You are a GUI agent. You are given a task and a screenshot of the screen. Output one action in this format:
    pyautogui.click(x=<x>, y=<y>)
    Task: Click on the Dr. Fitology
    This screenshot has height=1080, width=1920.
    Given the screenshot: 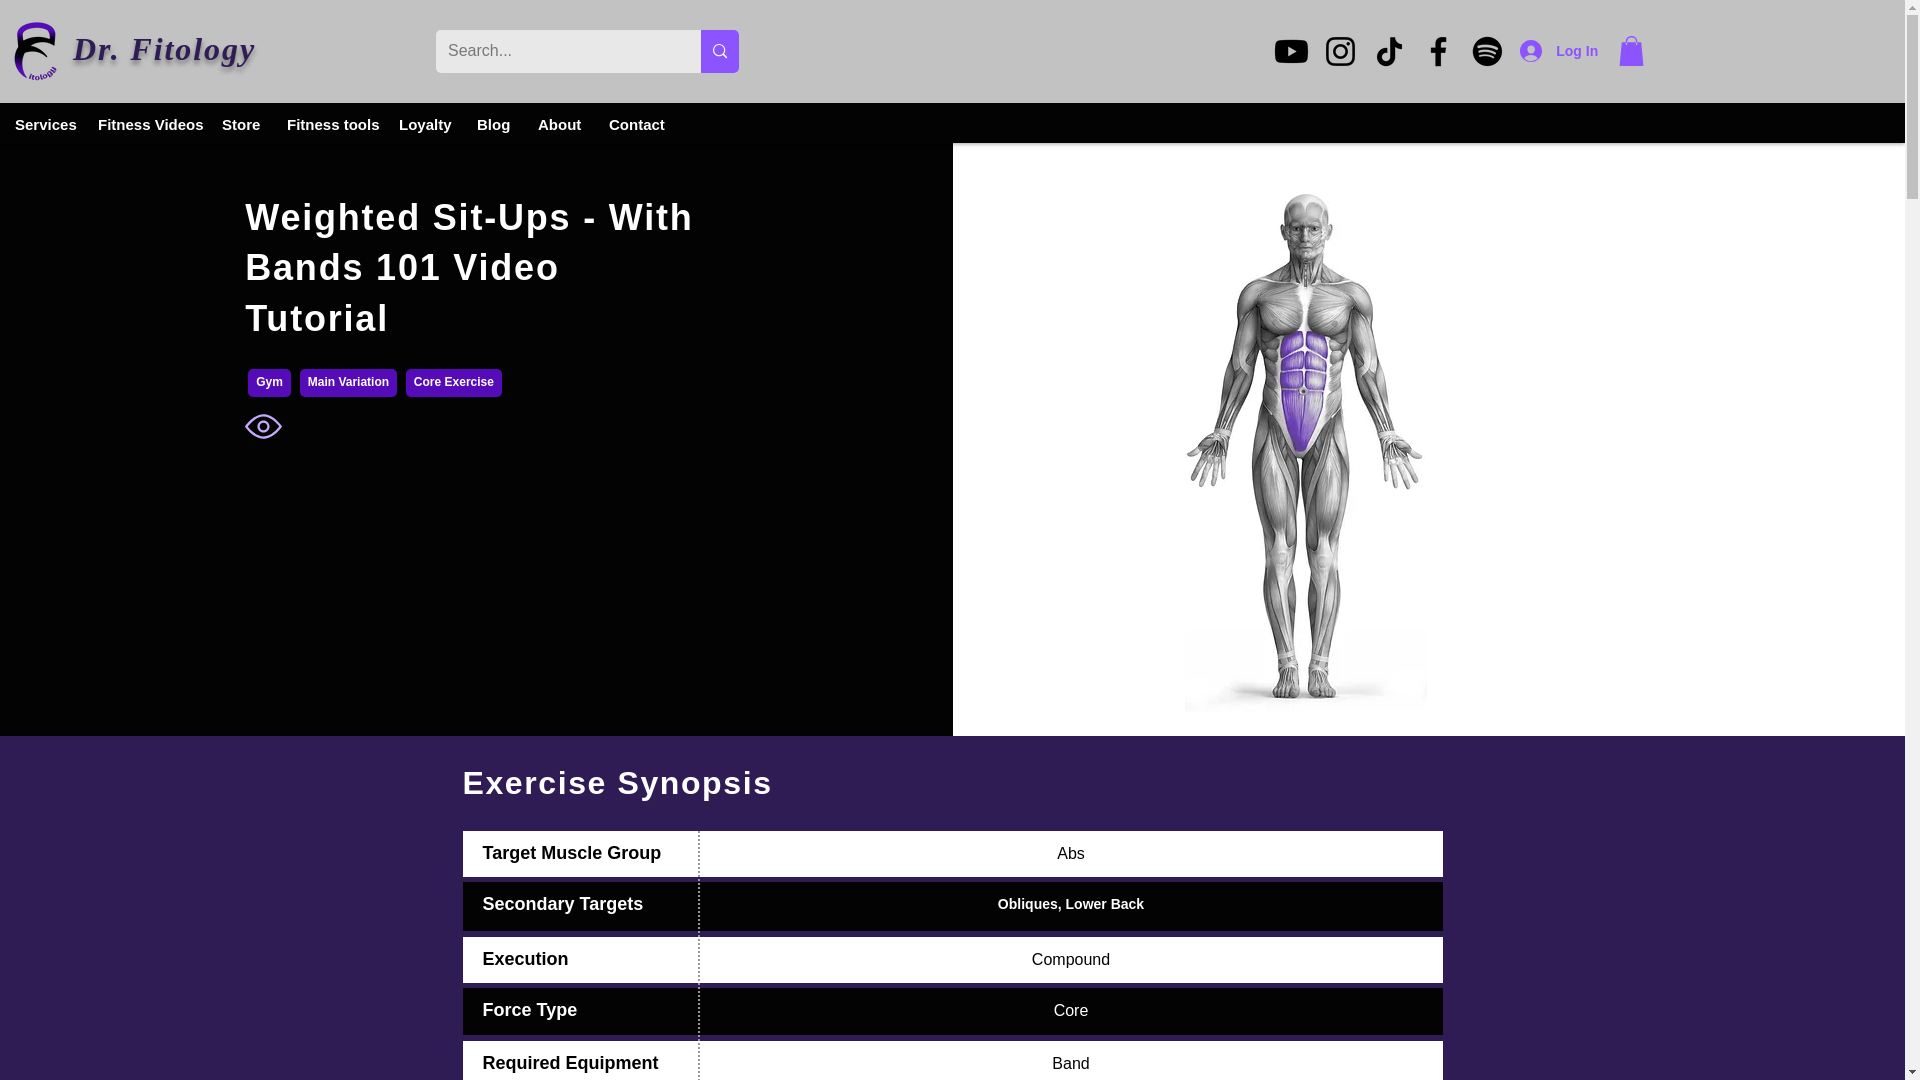 What is the action you would take?
    pyautogui.click(x=164, y=48)
    